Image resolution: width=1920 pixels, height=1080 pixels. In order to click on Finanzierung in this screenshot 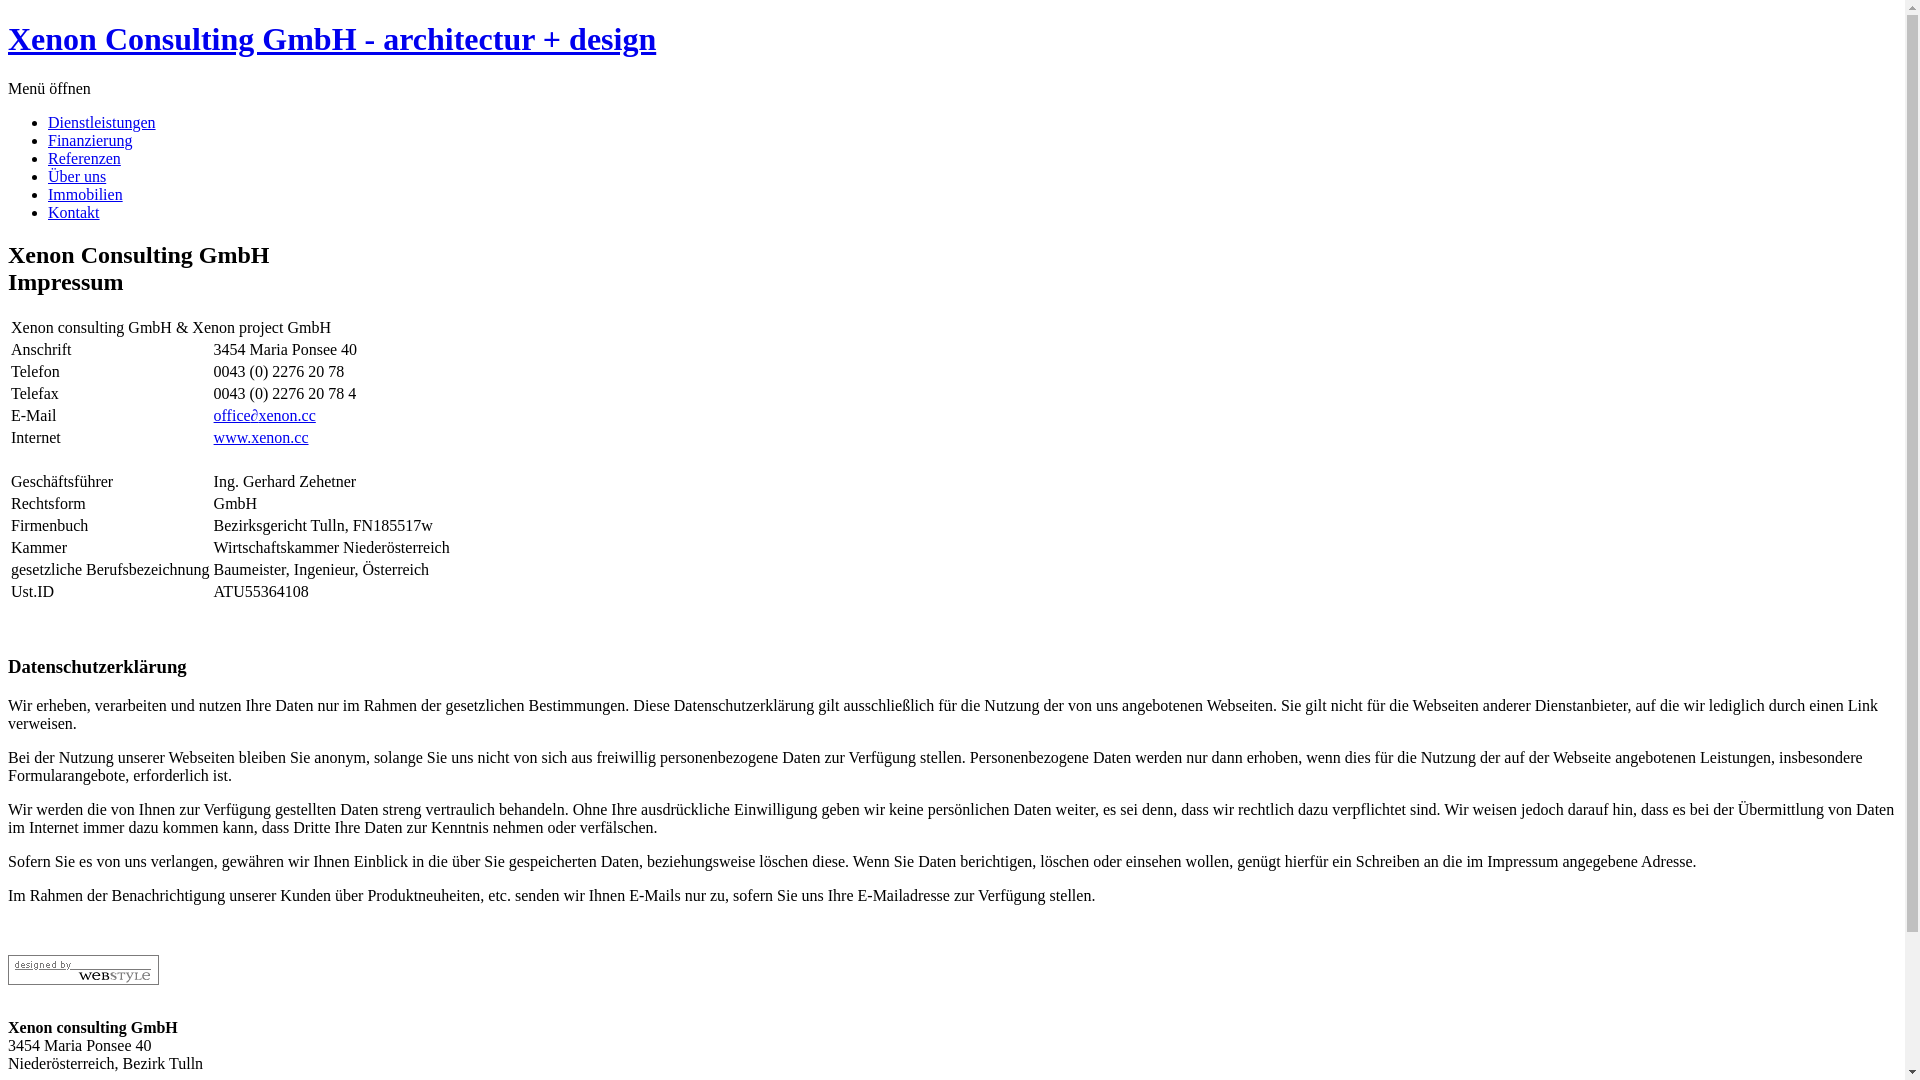, I will do `click(90, 140)`.